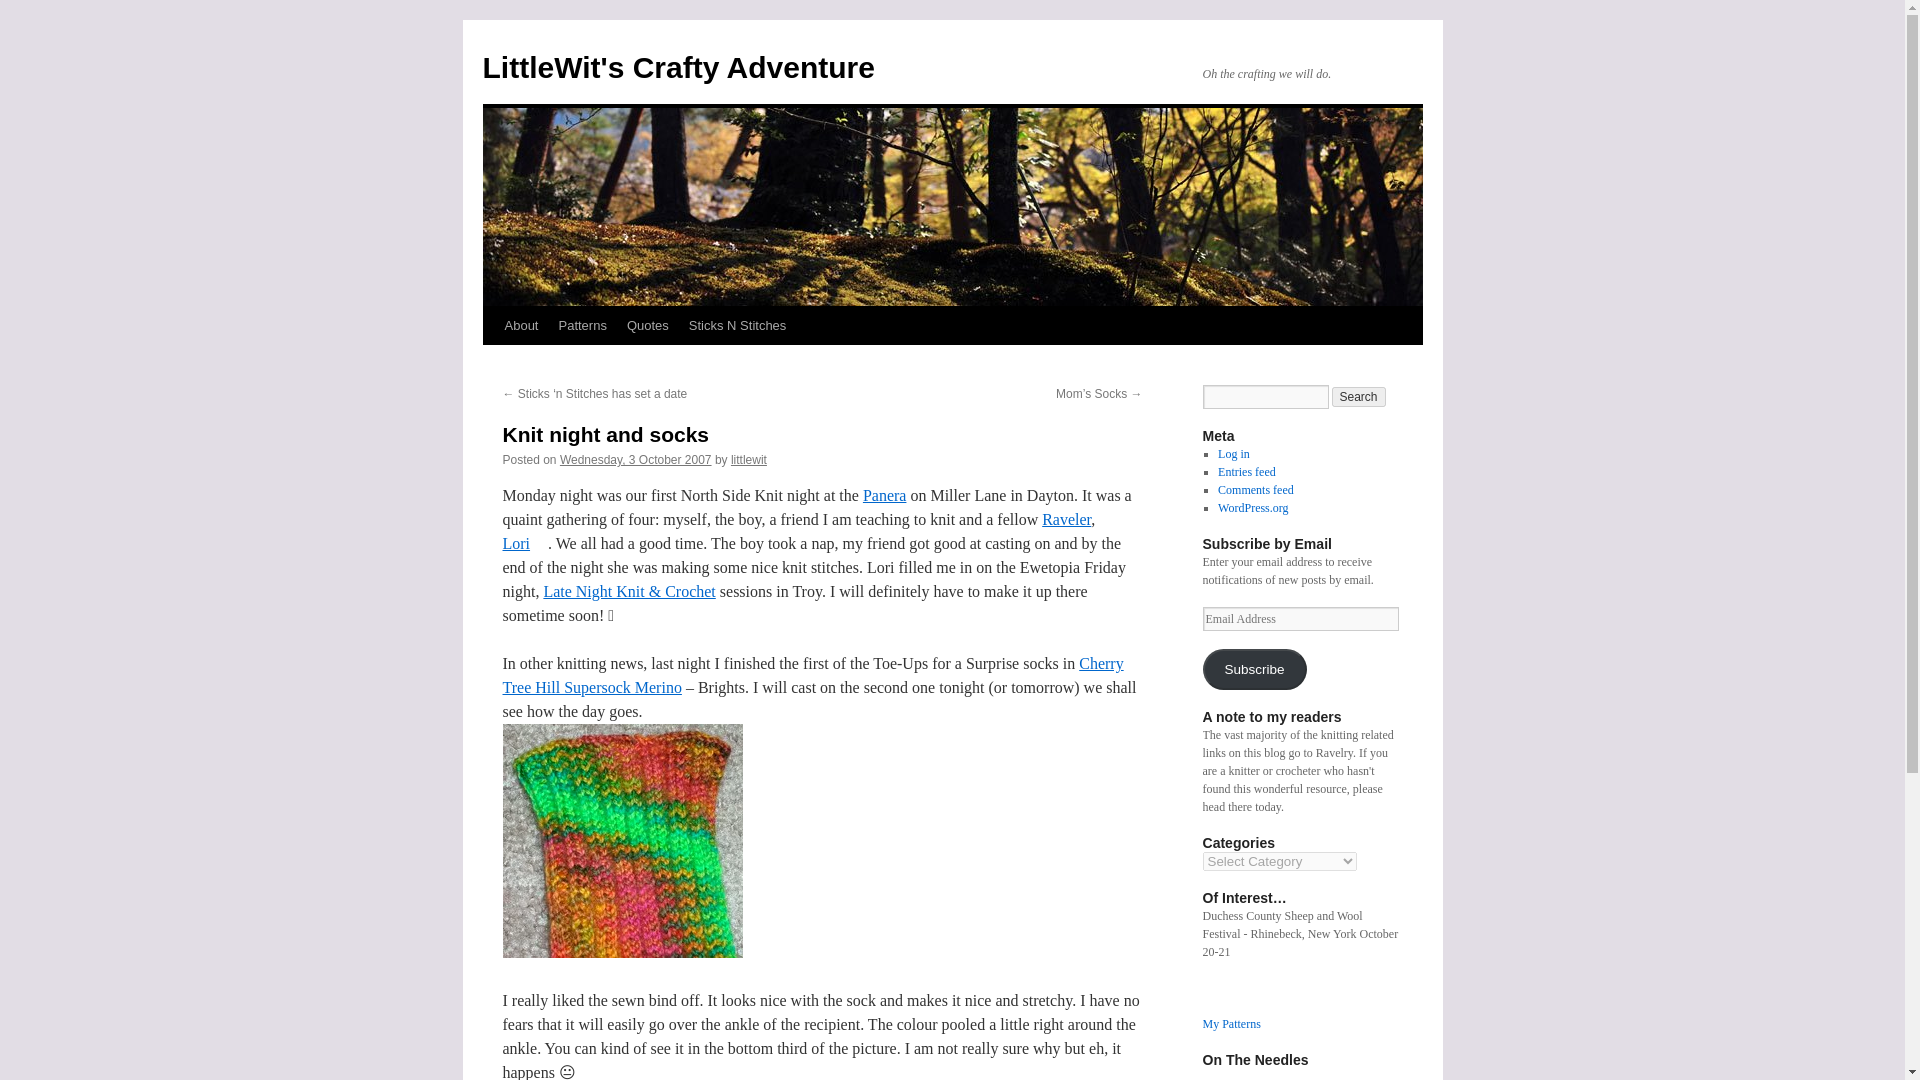 This screenshot has width=1920, height=1080. Describe the element at coordinates (748, 459) in the screenshot. I see `littlewit` at that location.